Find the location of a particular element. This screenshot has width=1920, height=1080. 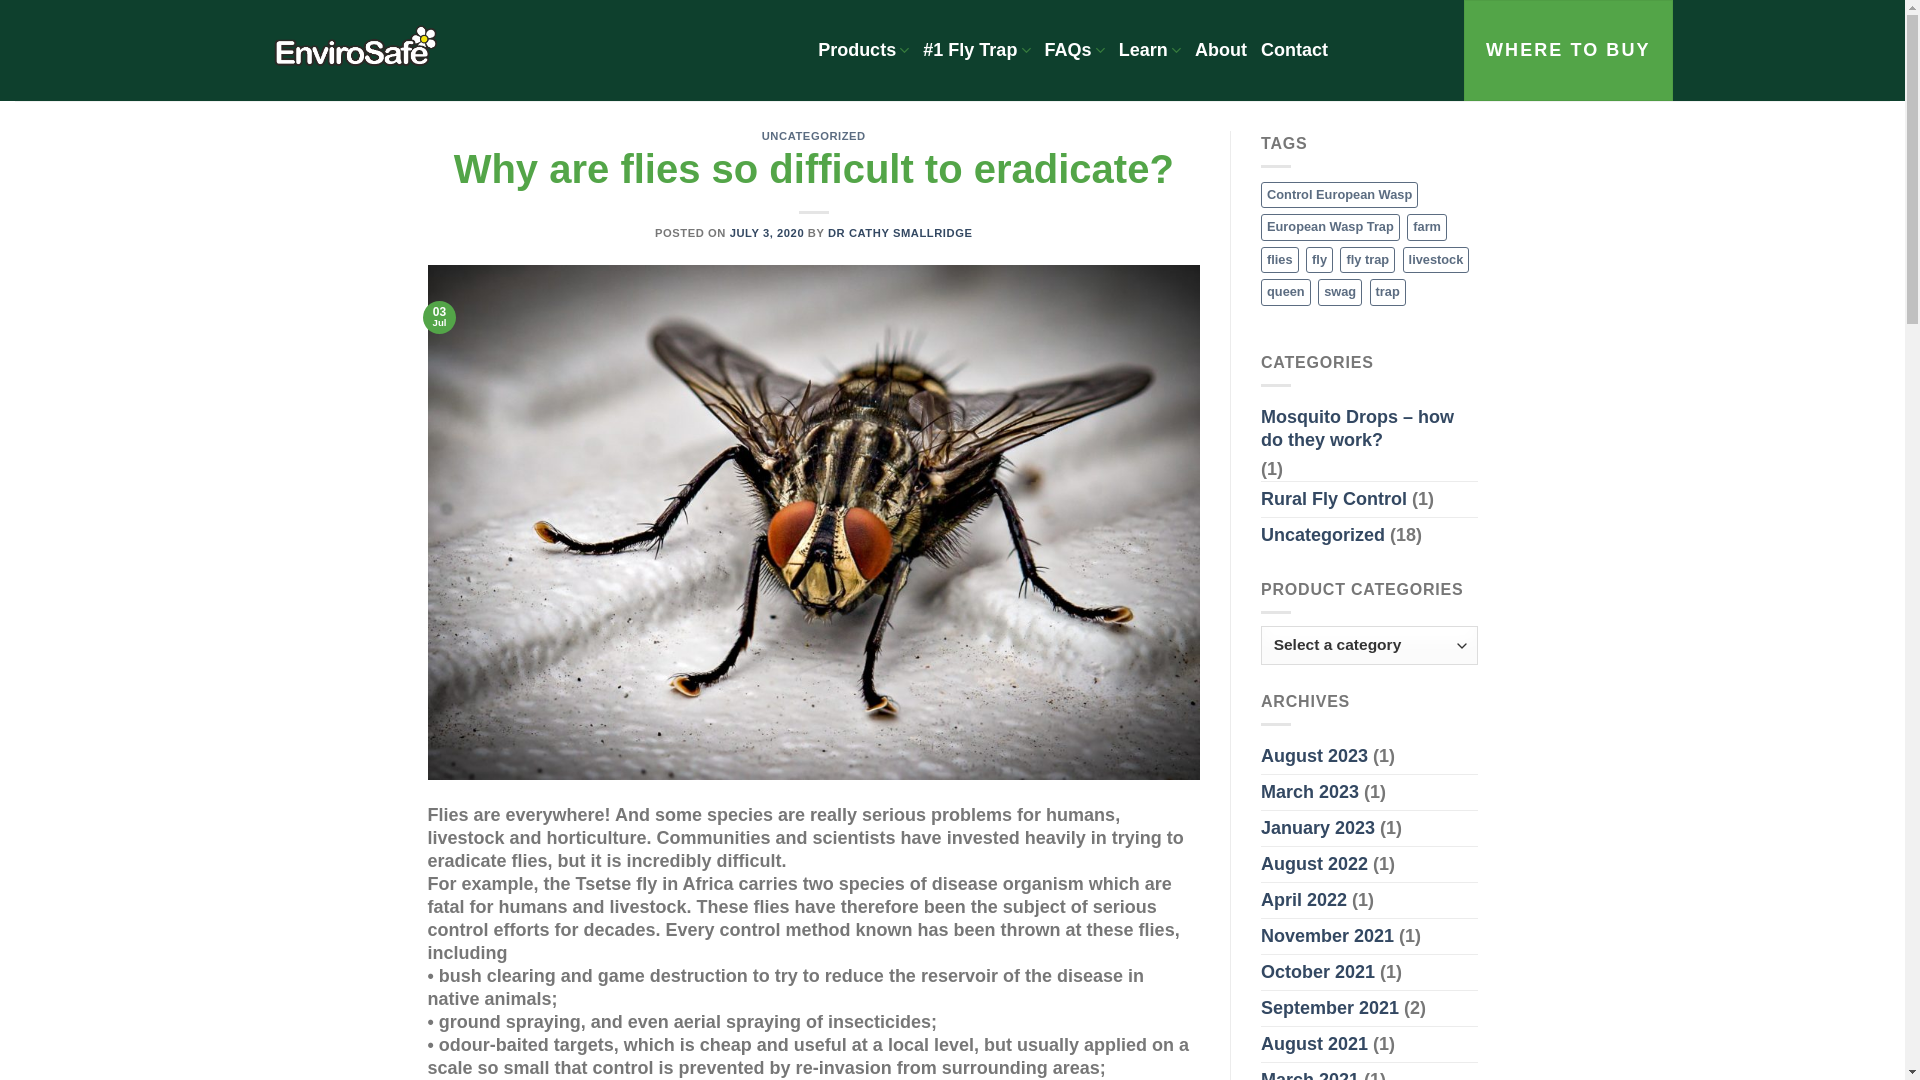

April 2022 is located at coordinates (1304, 900).